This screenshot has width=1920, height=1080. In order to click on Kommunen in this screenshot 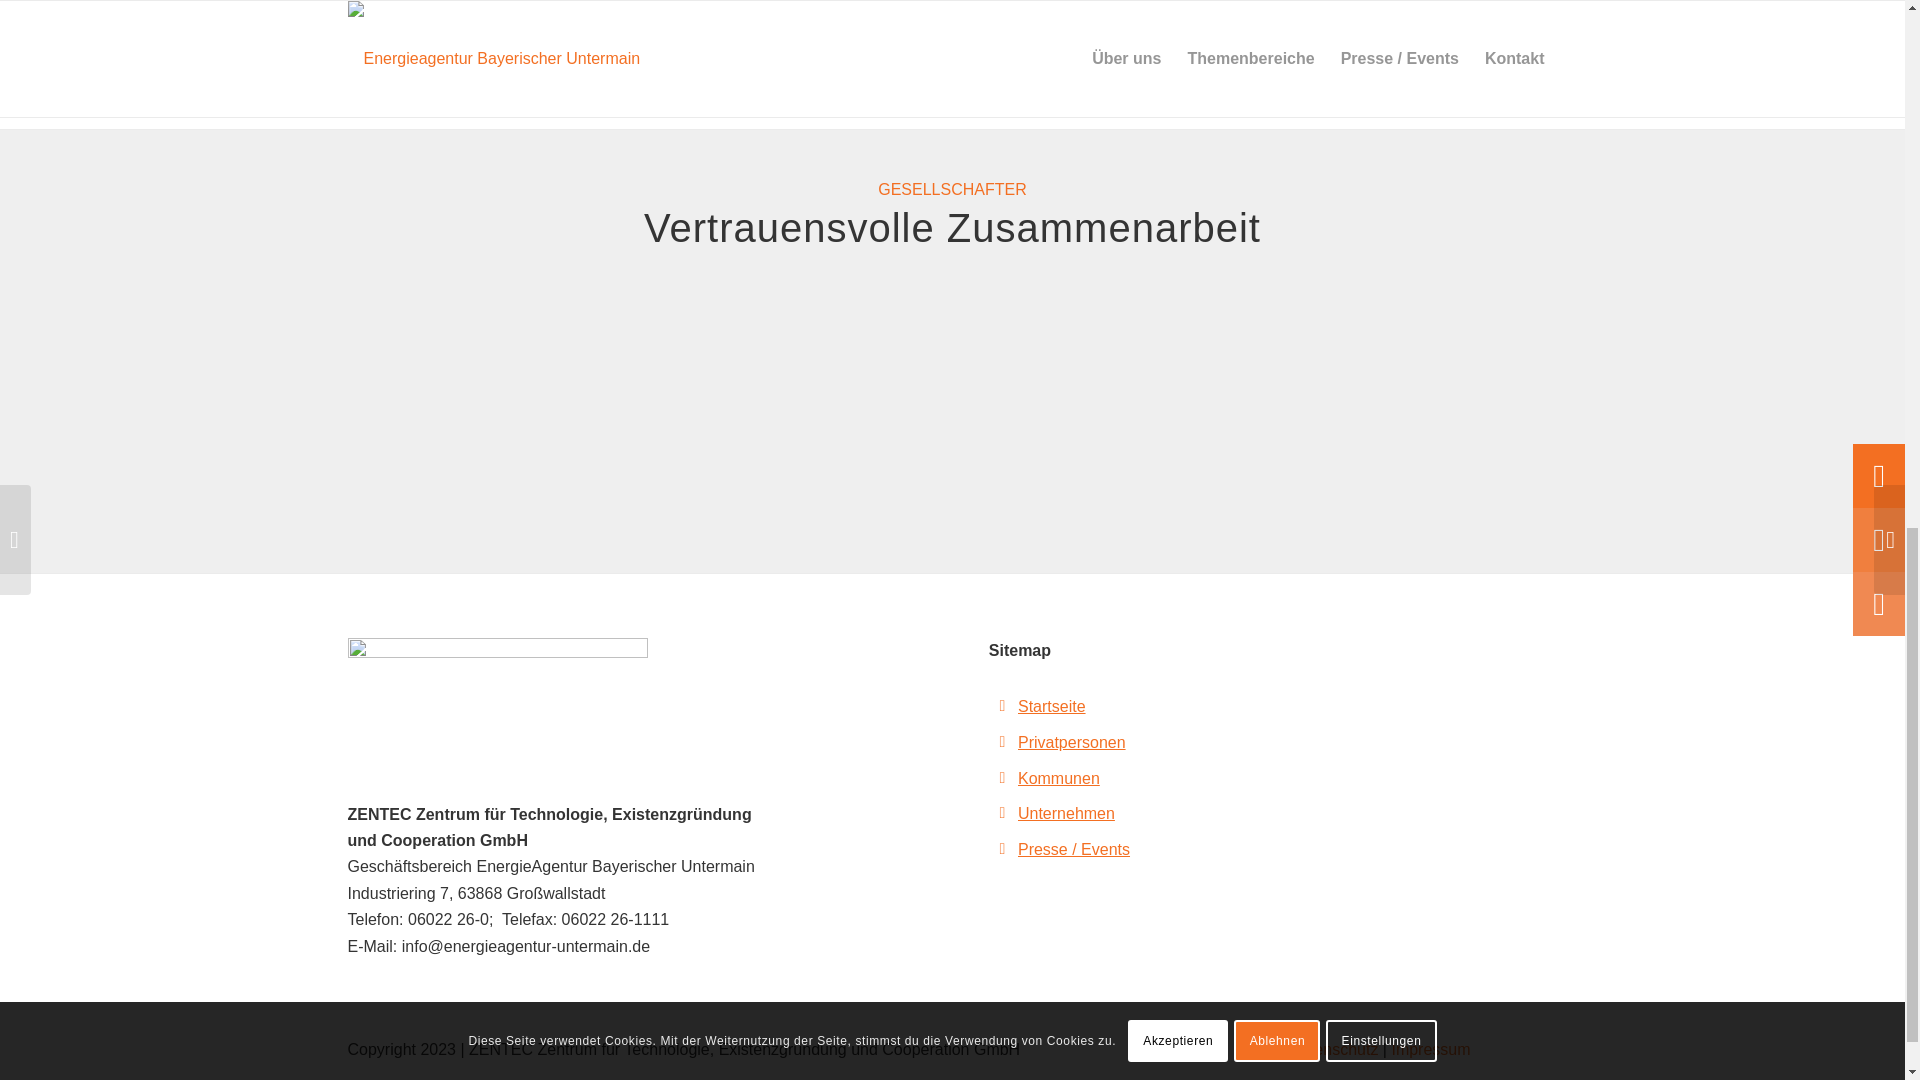, I will do `click(1058, 778)`.